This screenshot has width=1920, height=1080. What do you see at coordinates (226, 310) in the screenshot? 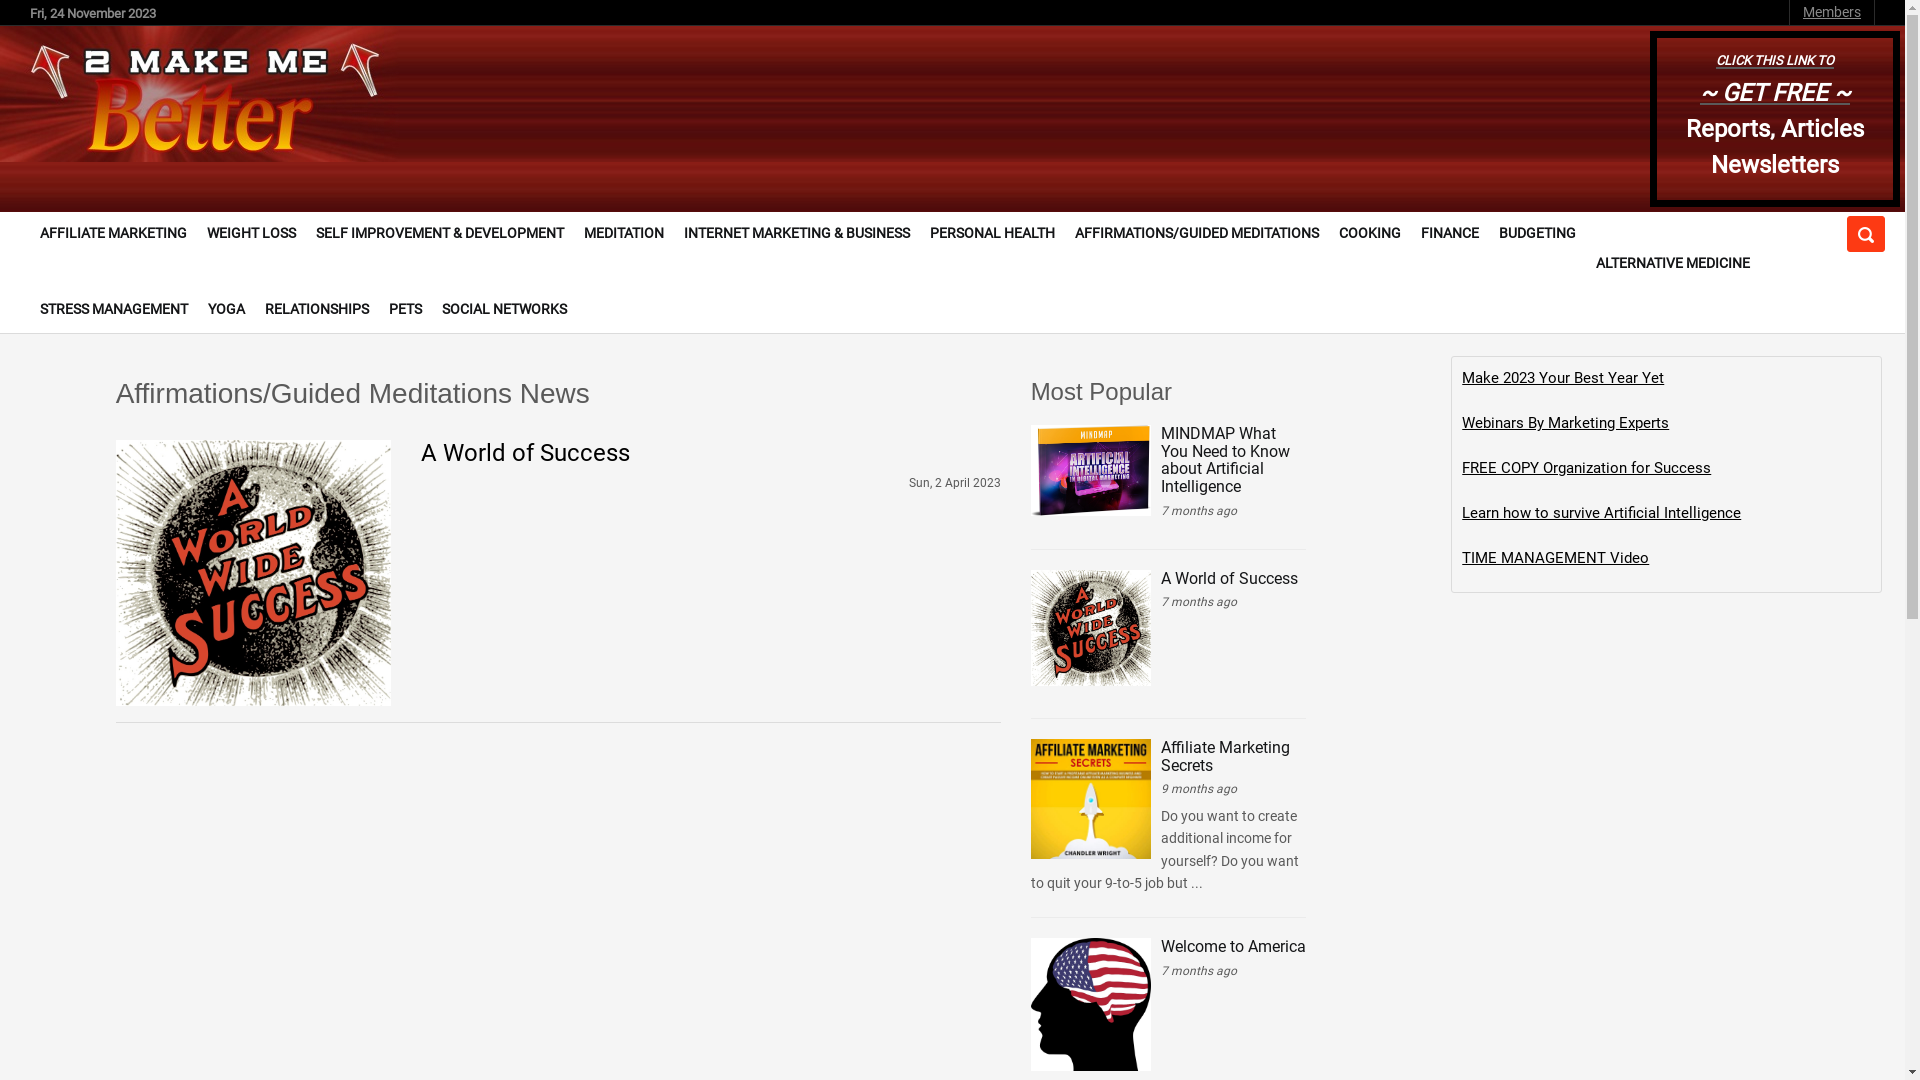
I see `YOGA` at bounding box center [226, 310].